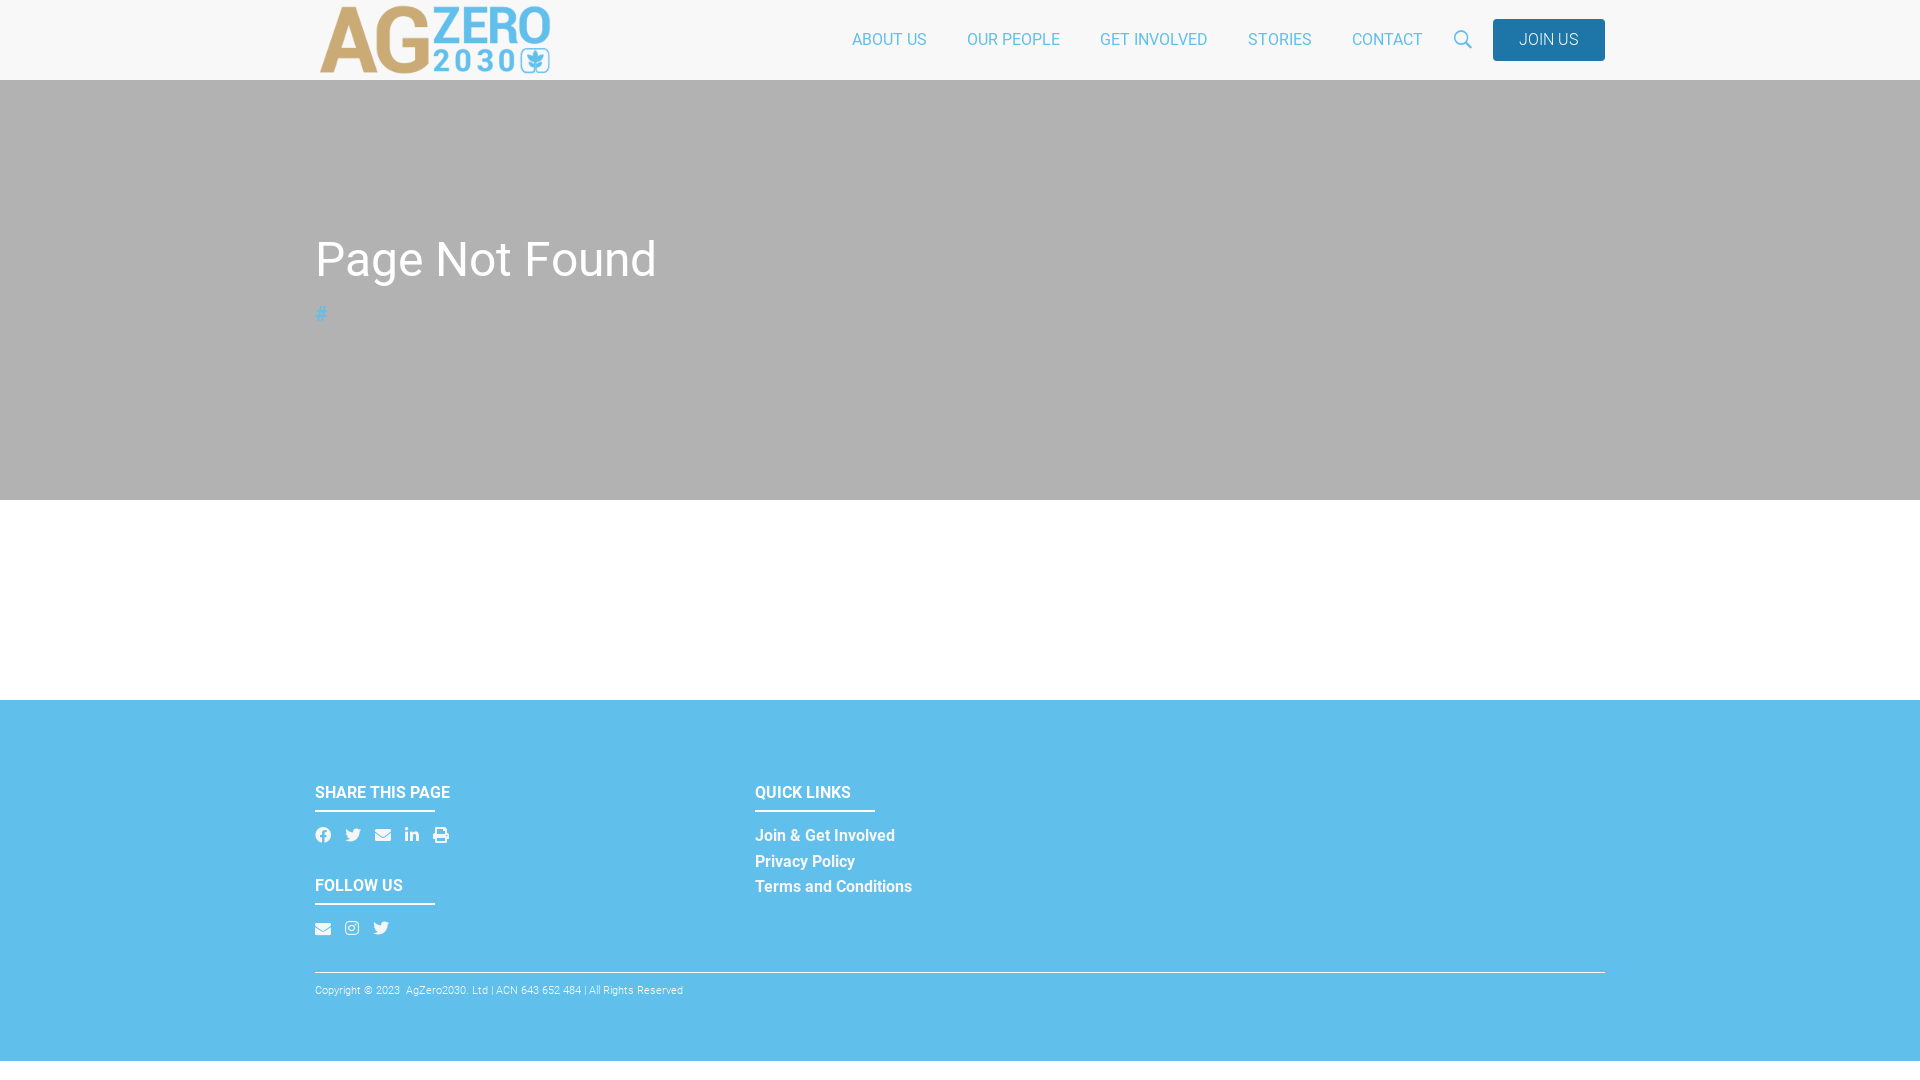 The width and height of the screenshot is (1920, 1080). I want to click on Instagram, so click(352, 928).